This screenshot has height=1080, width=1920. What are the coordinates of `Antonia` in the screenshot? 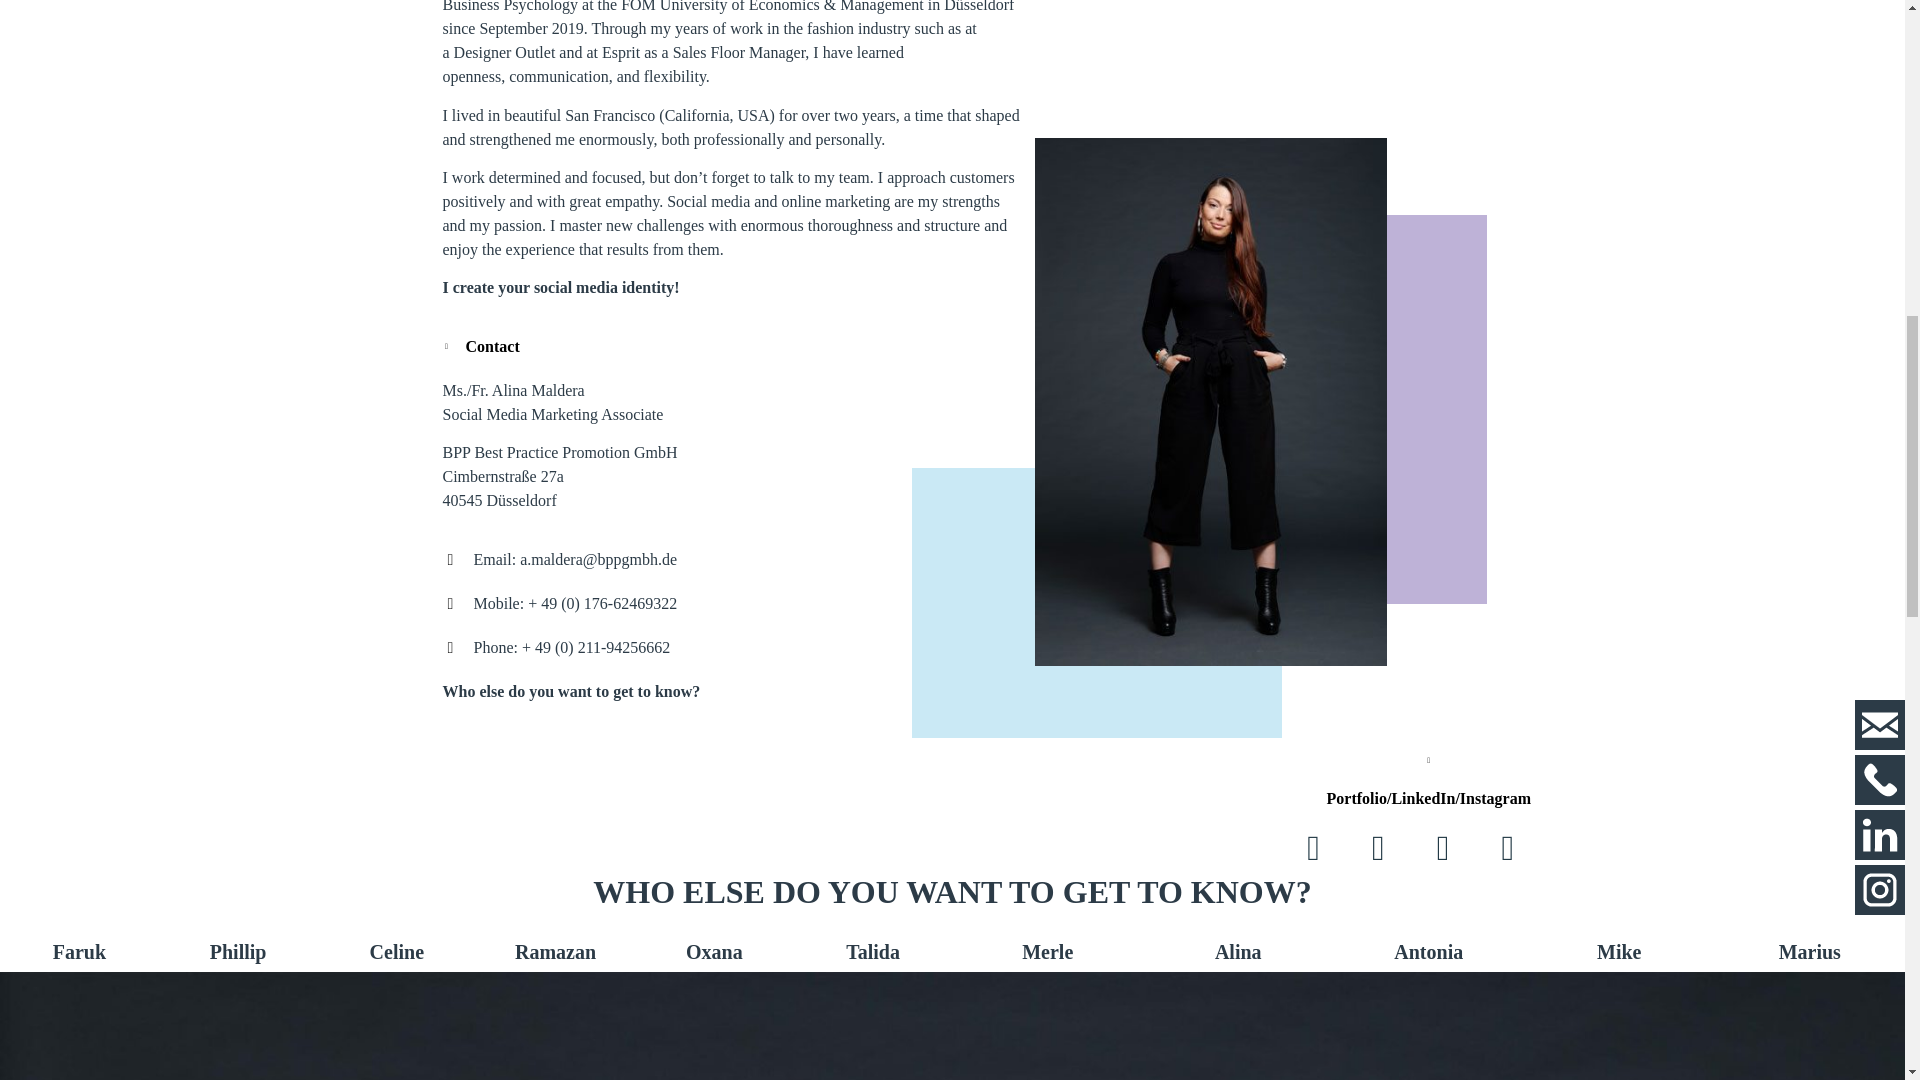 It's located at (1428, 952).